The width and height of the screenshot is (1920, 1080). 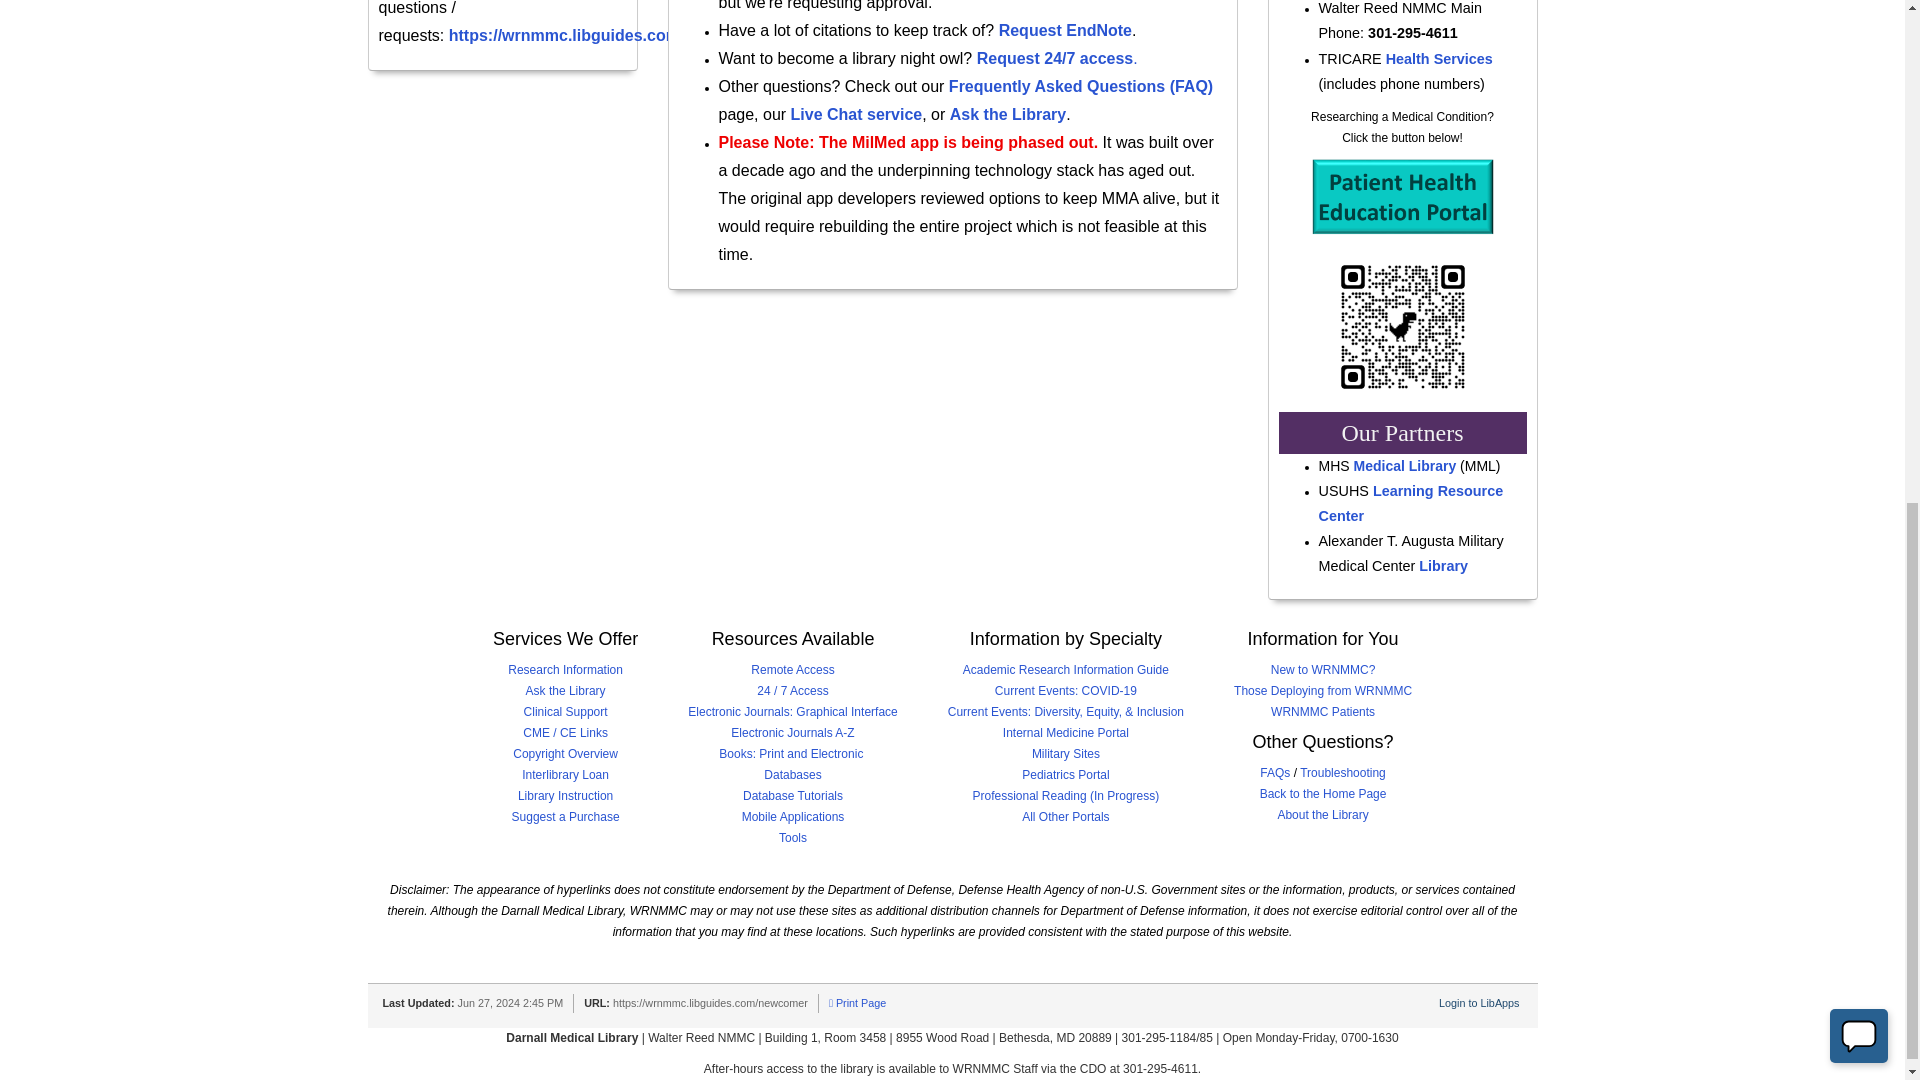 What do you see at coordinates (1008, 114) in the screenshot?
I see `Ask the Library` at bounding box center [1008, 114].